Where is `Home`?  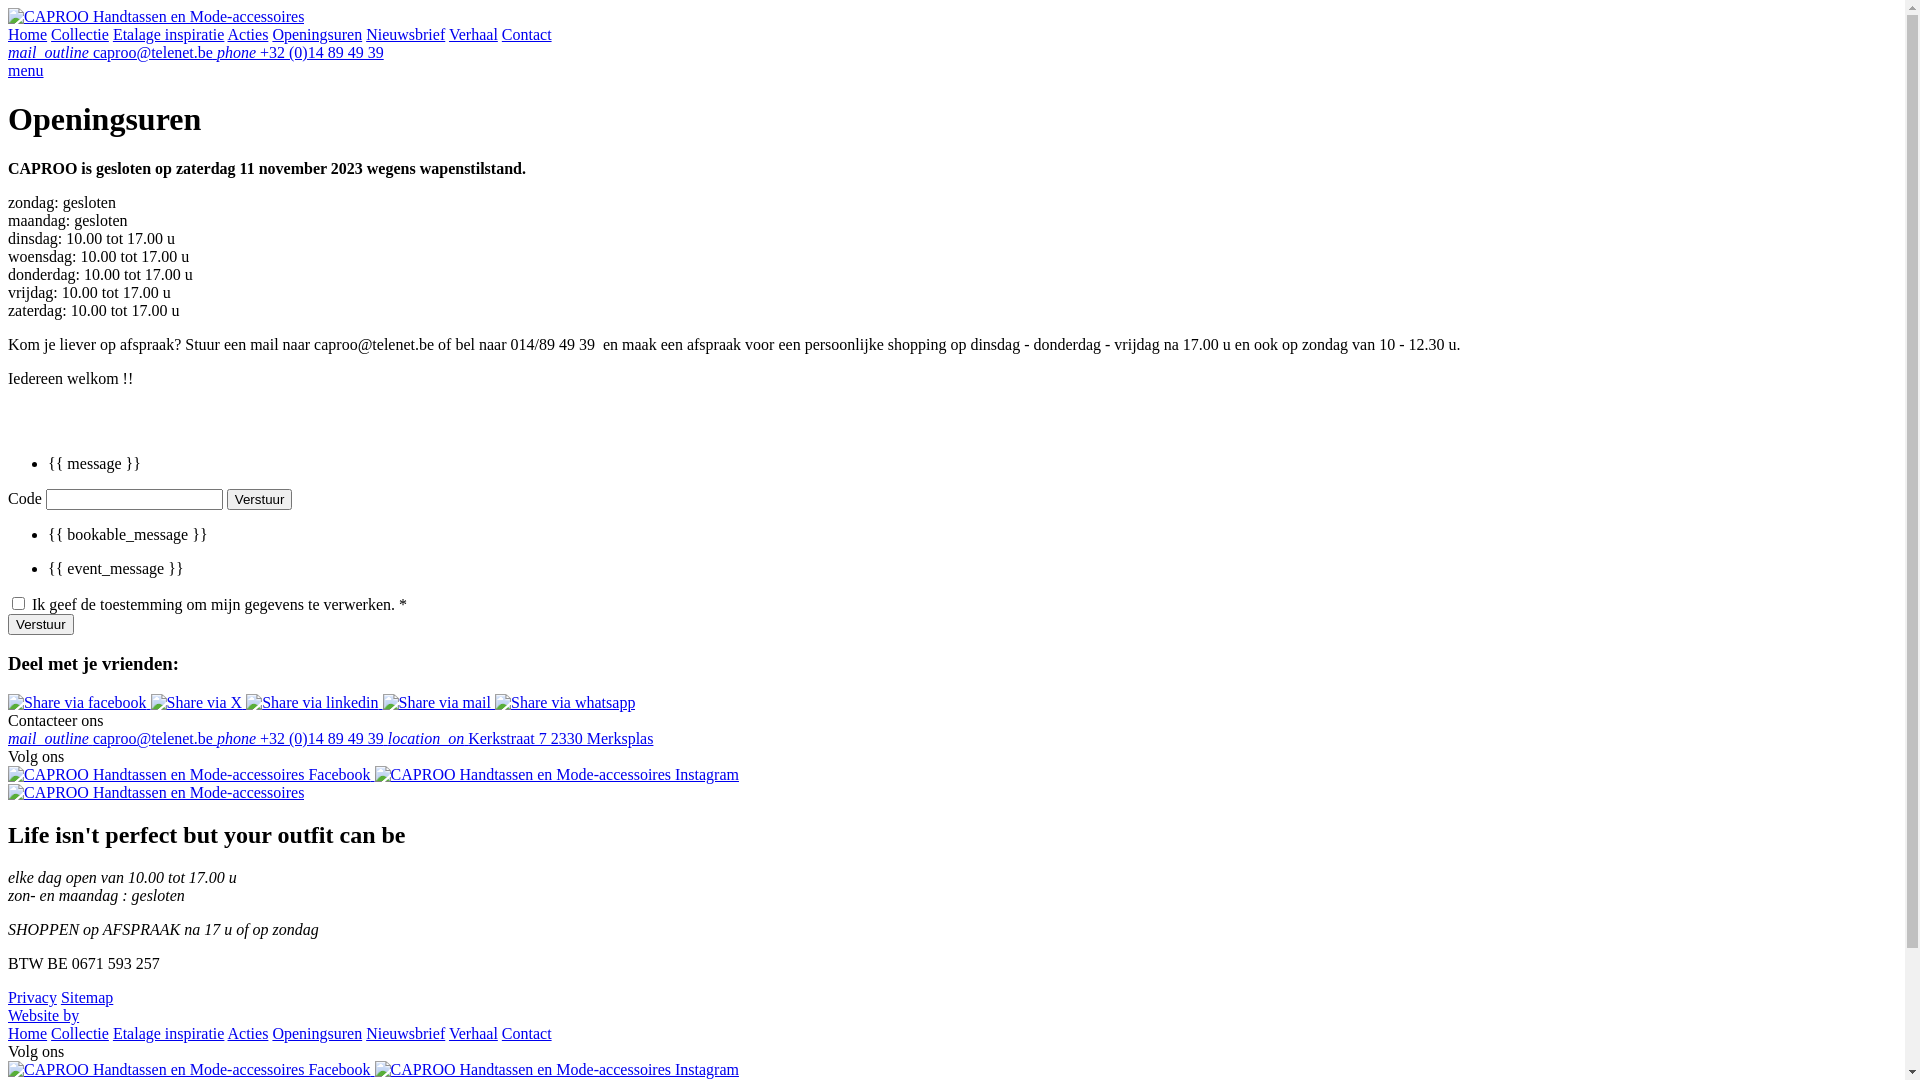 Home is located at coordinates (28, 34).